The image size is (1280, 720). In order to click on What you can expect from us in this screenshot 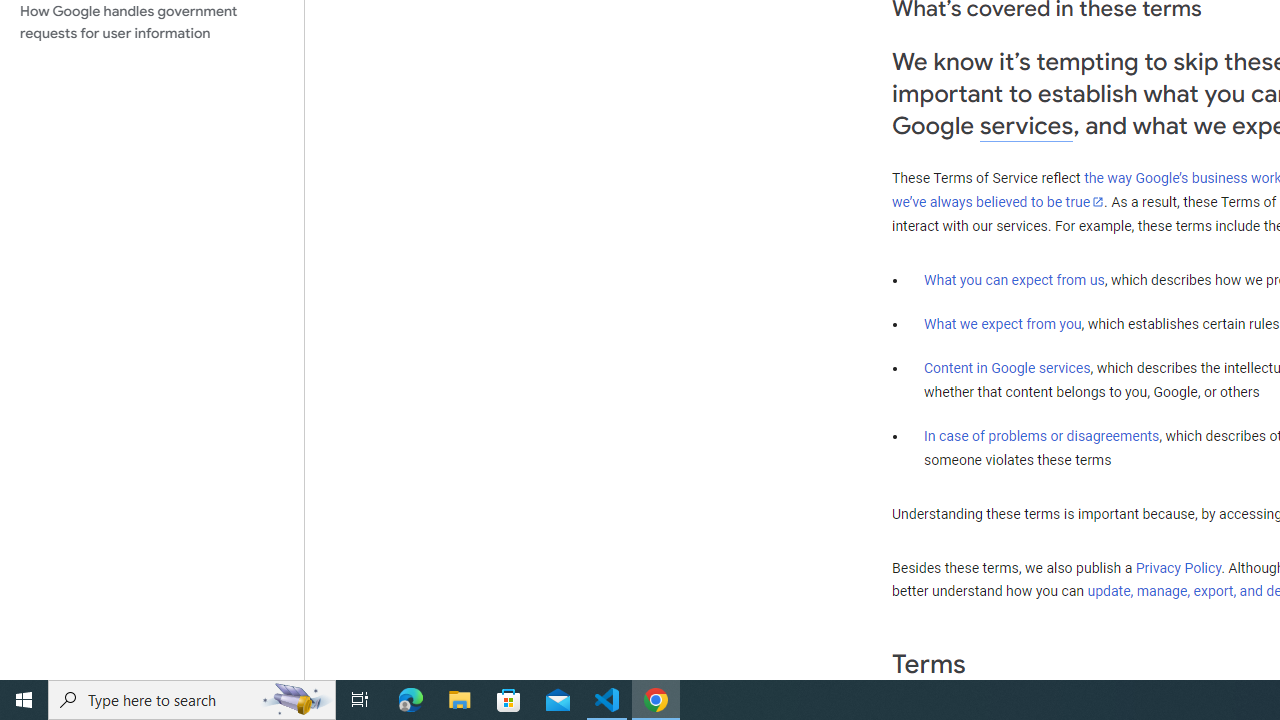, I will do `click(1014, 279)`.